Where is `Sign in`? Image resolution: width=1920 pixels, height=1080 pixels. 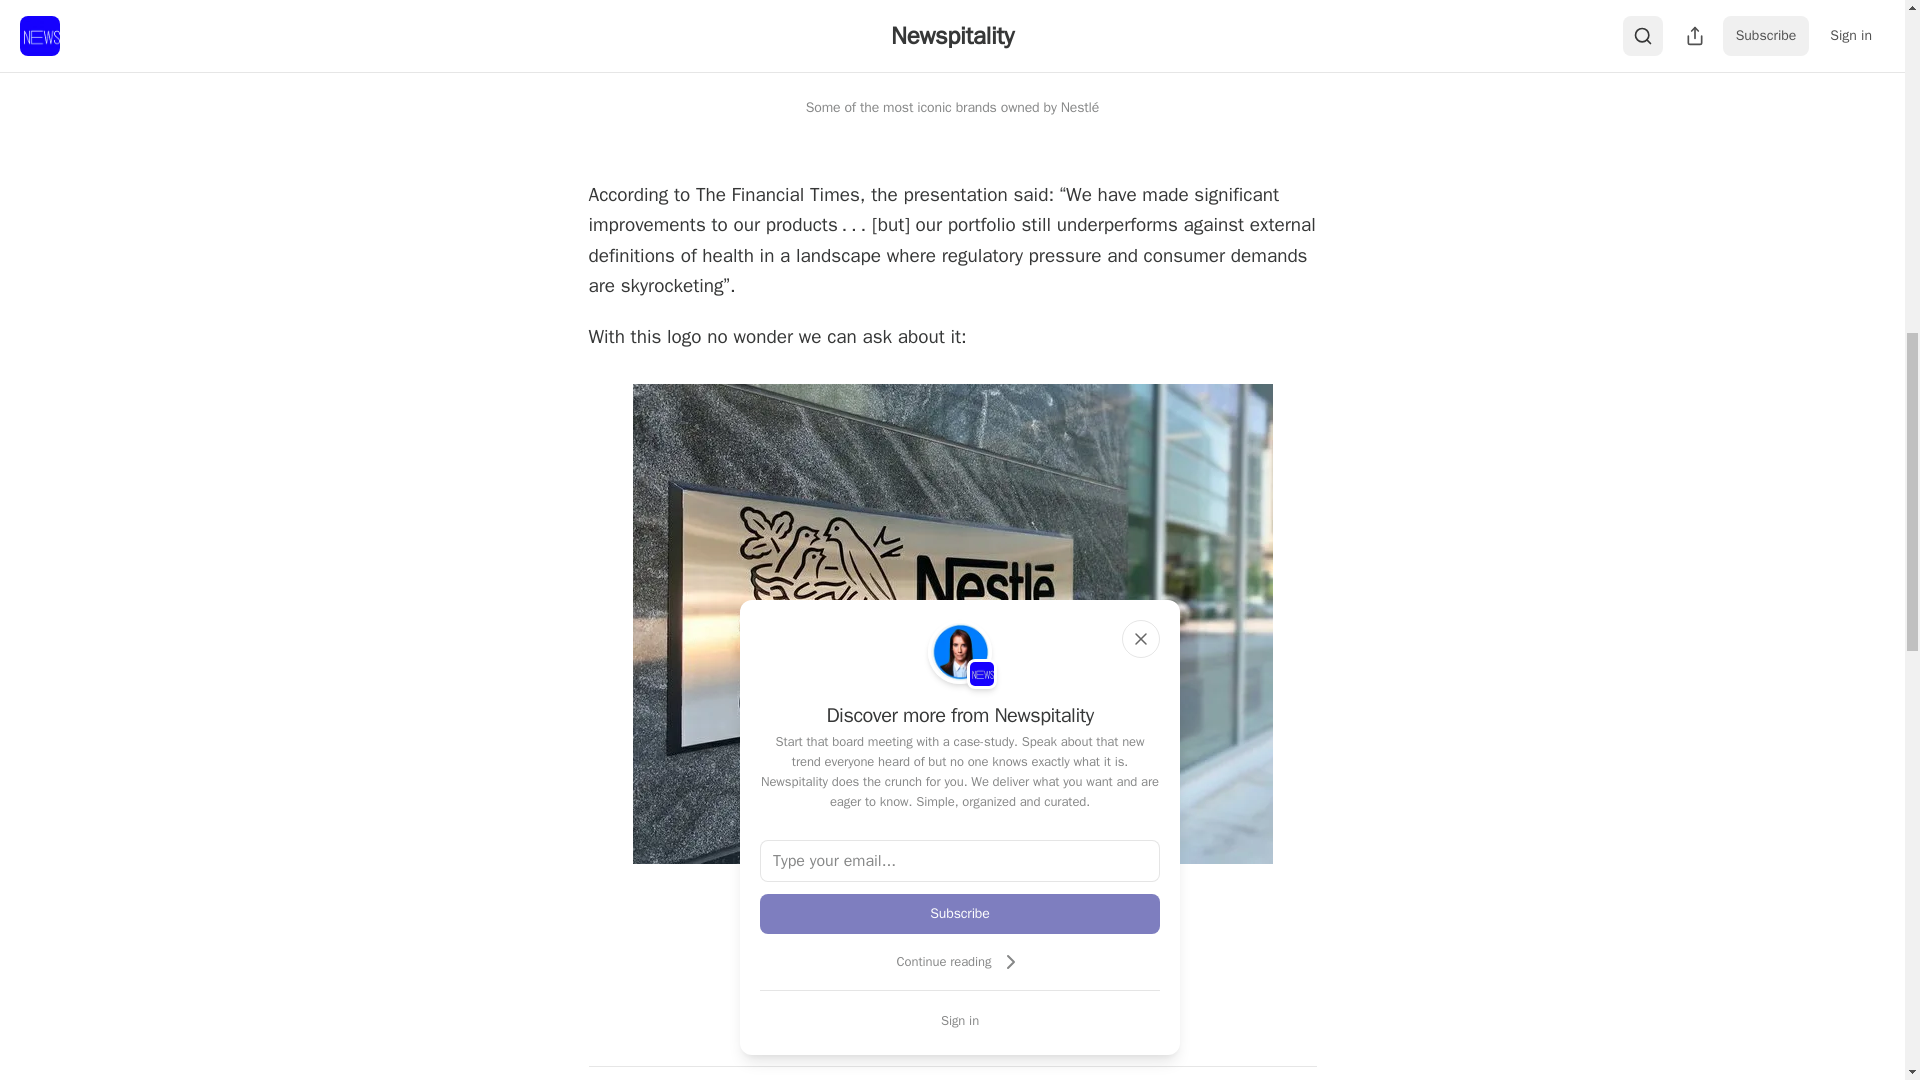 Sign in is located at coordinates (960, 1020).